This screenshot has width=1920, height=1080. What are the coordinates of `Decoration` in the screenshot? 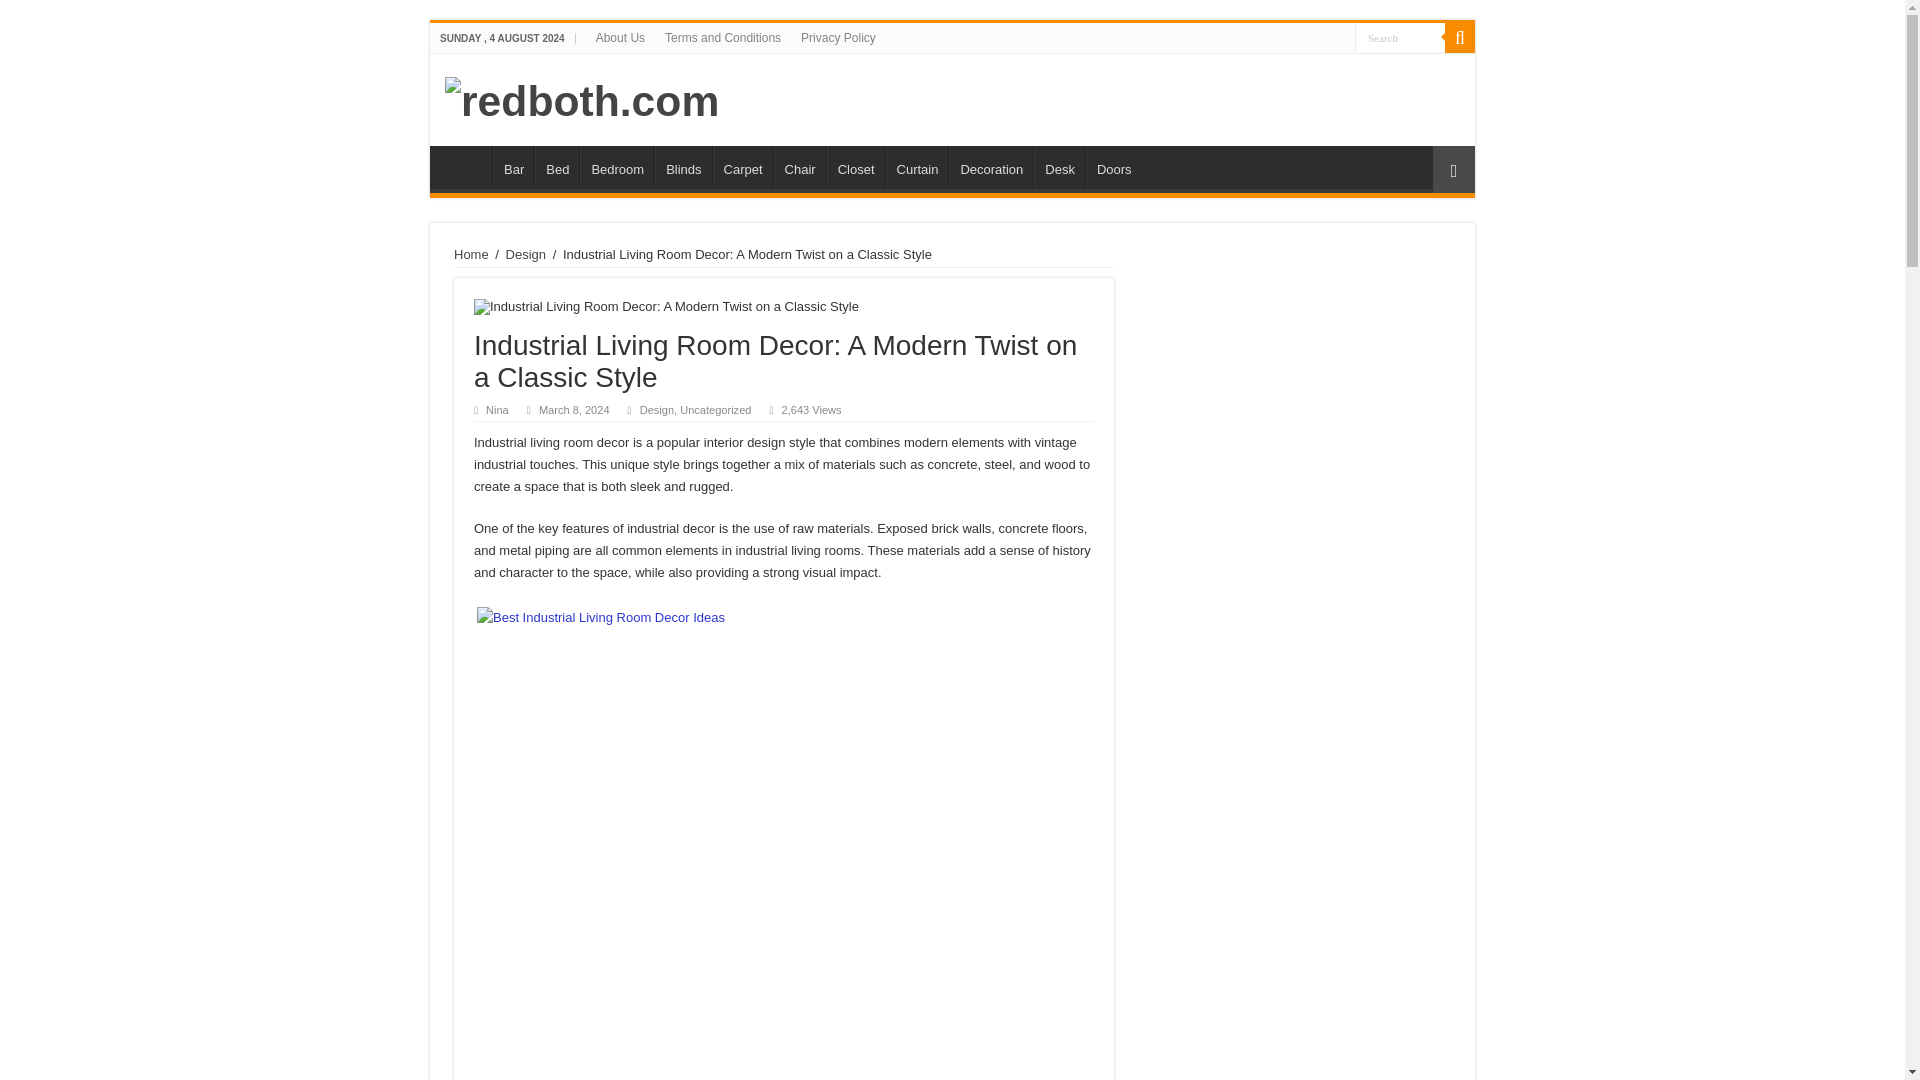 It's located at (990, 166).